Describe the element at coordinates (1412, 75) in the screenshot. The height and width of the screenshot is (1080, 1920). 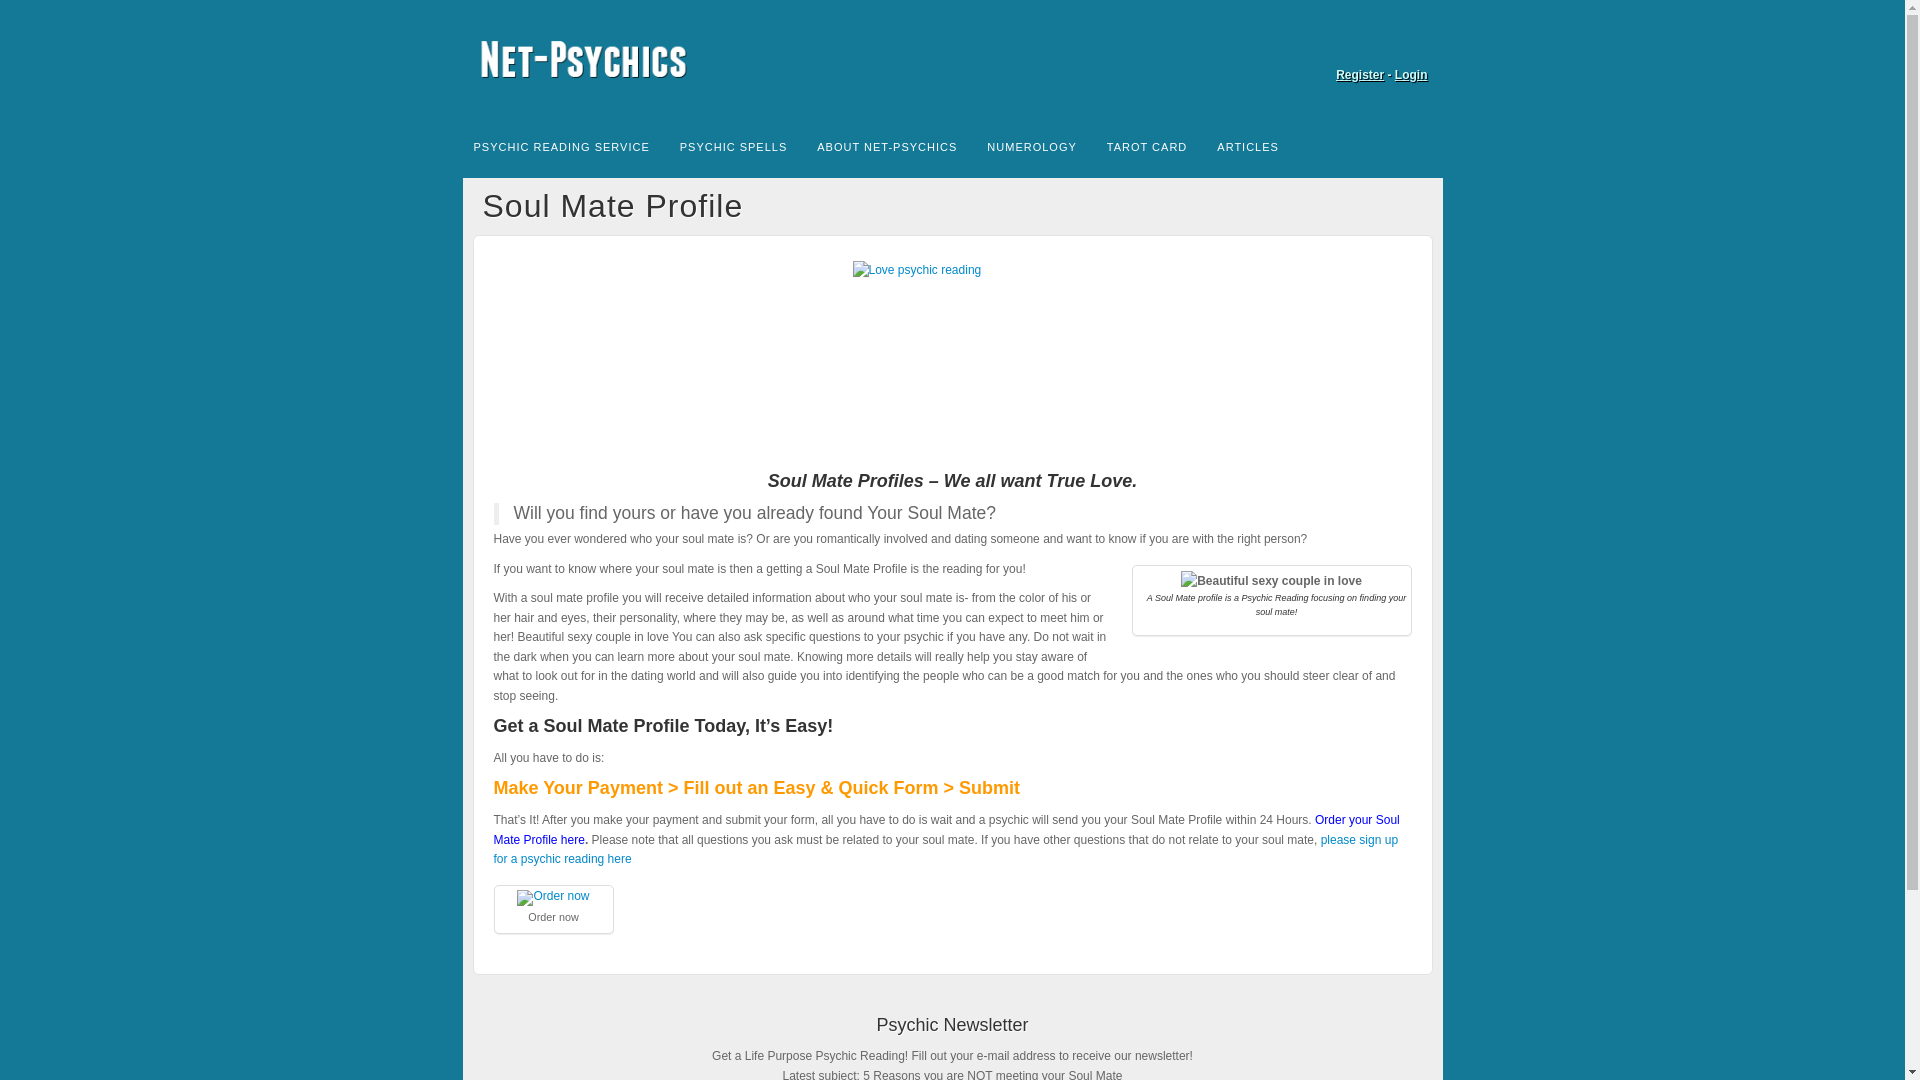
I see `Login` at that location.